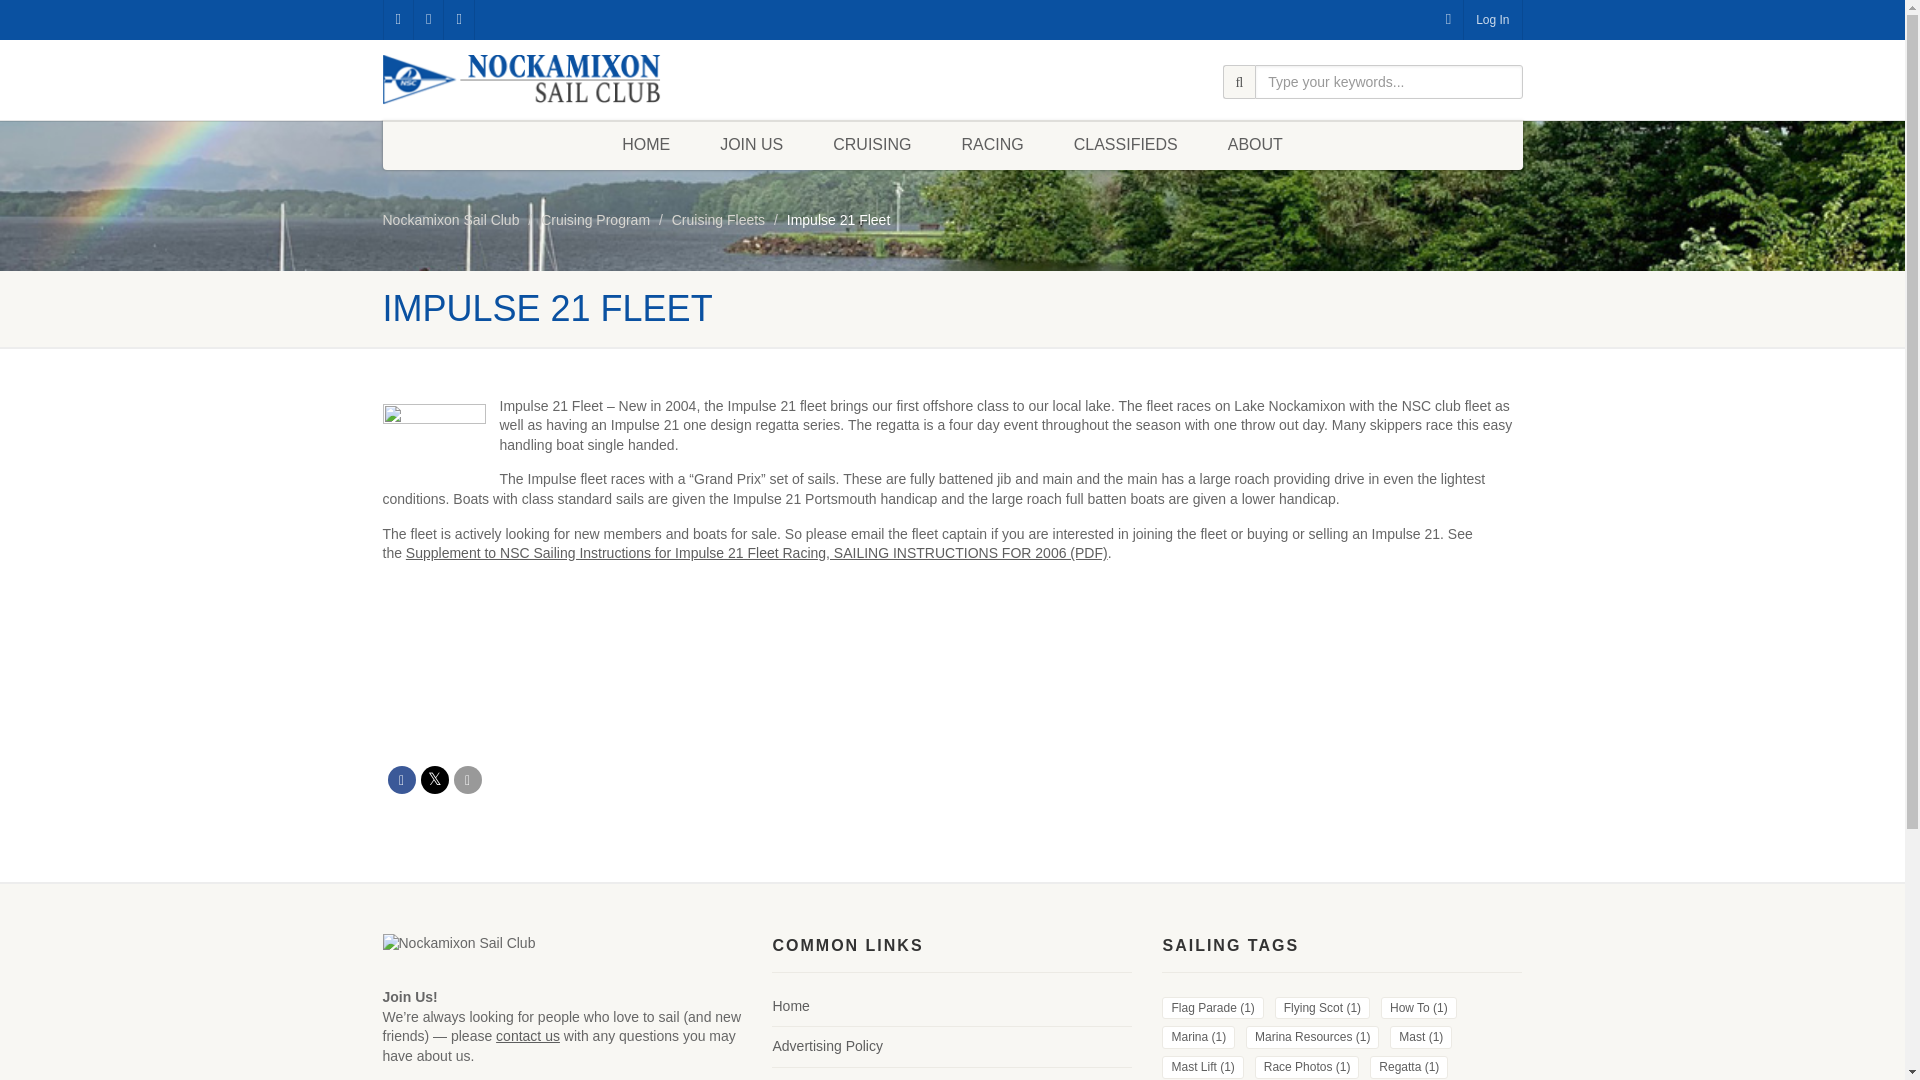 This screenshot has width=1920, height=1080. What do you see at coordinates (1126, 144) in the screenshot?
I see `CLASSIFIEDS` at bounding box center [1126, 144].